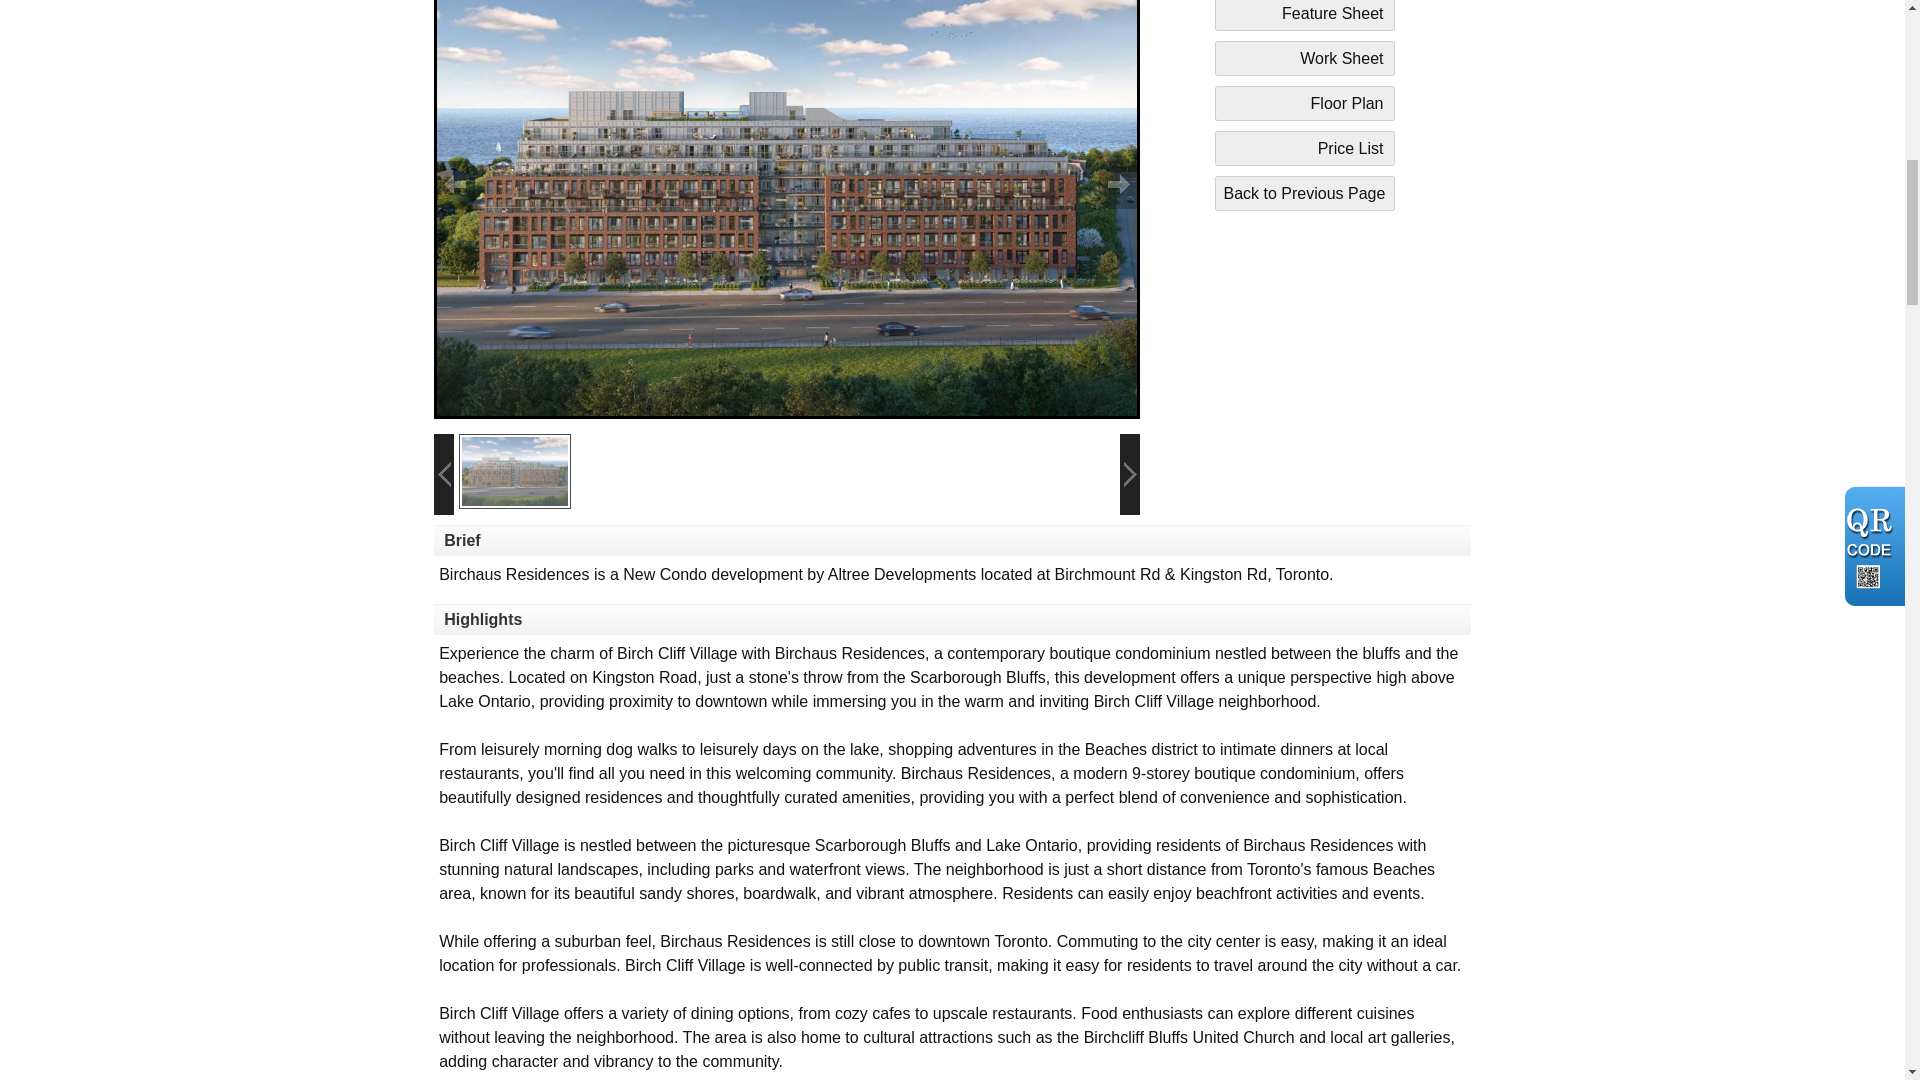 The image size is (1920, 1080). I want to click on Slide Right, so click(1130, 474).